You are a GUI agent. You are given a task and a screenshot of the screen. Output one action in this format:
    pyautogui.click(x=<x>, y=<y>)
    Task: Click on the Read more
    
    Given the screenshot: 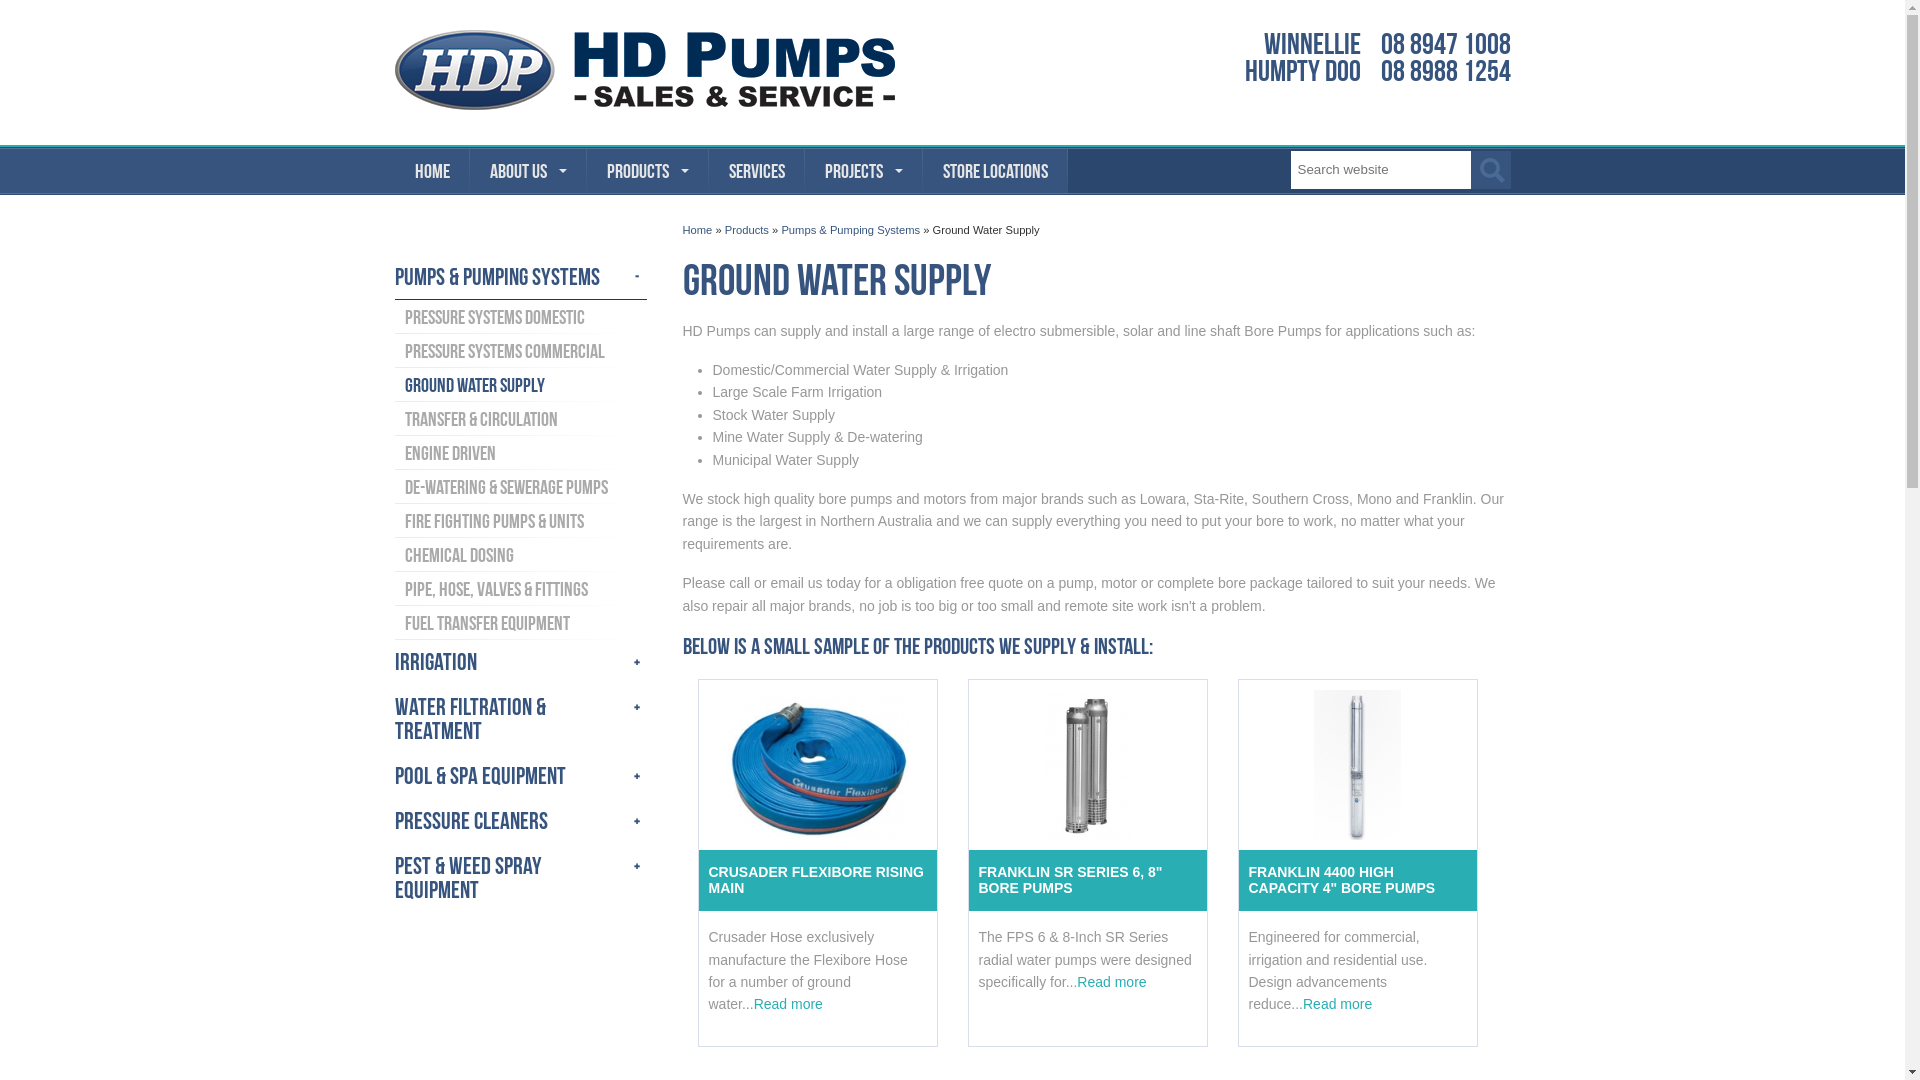 What is the action you would take?
    pyautogui.click(x=1338, y=1004)
    